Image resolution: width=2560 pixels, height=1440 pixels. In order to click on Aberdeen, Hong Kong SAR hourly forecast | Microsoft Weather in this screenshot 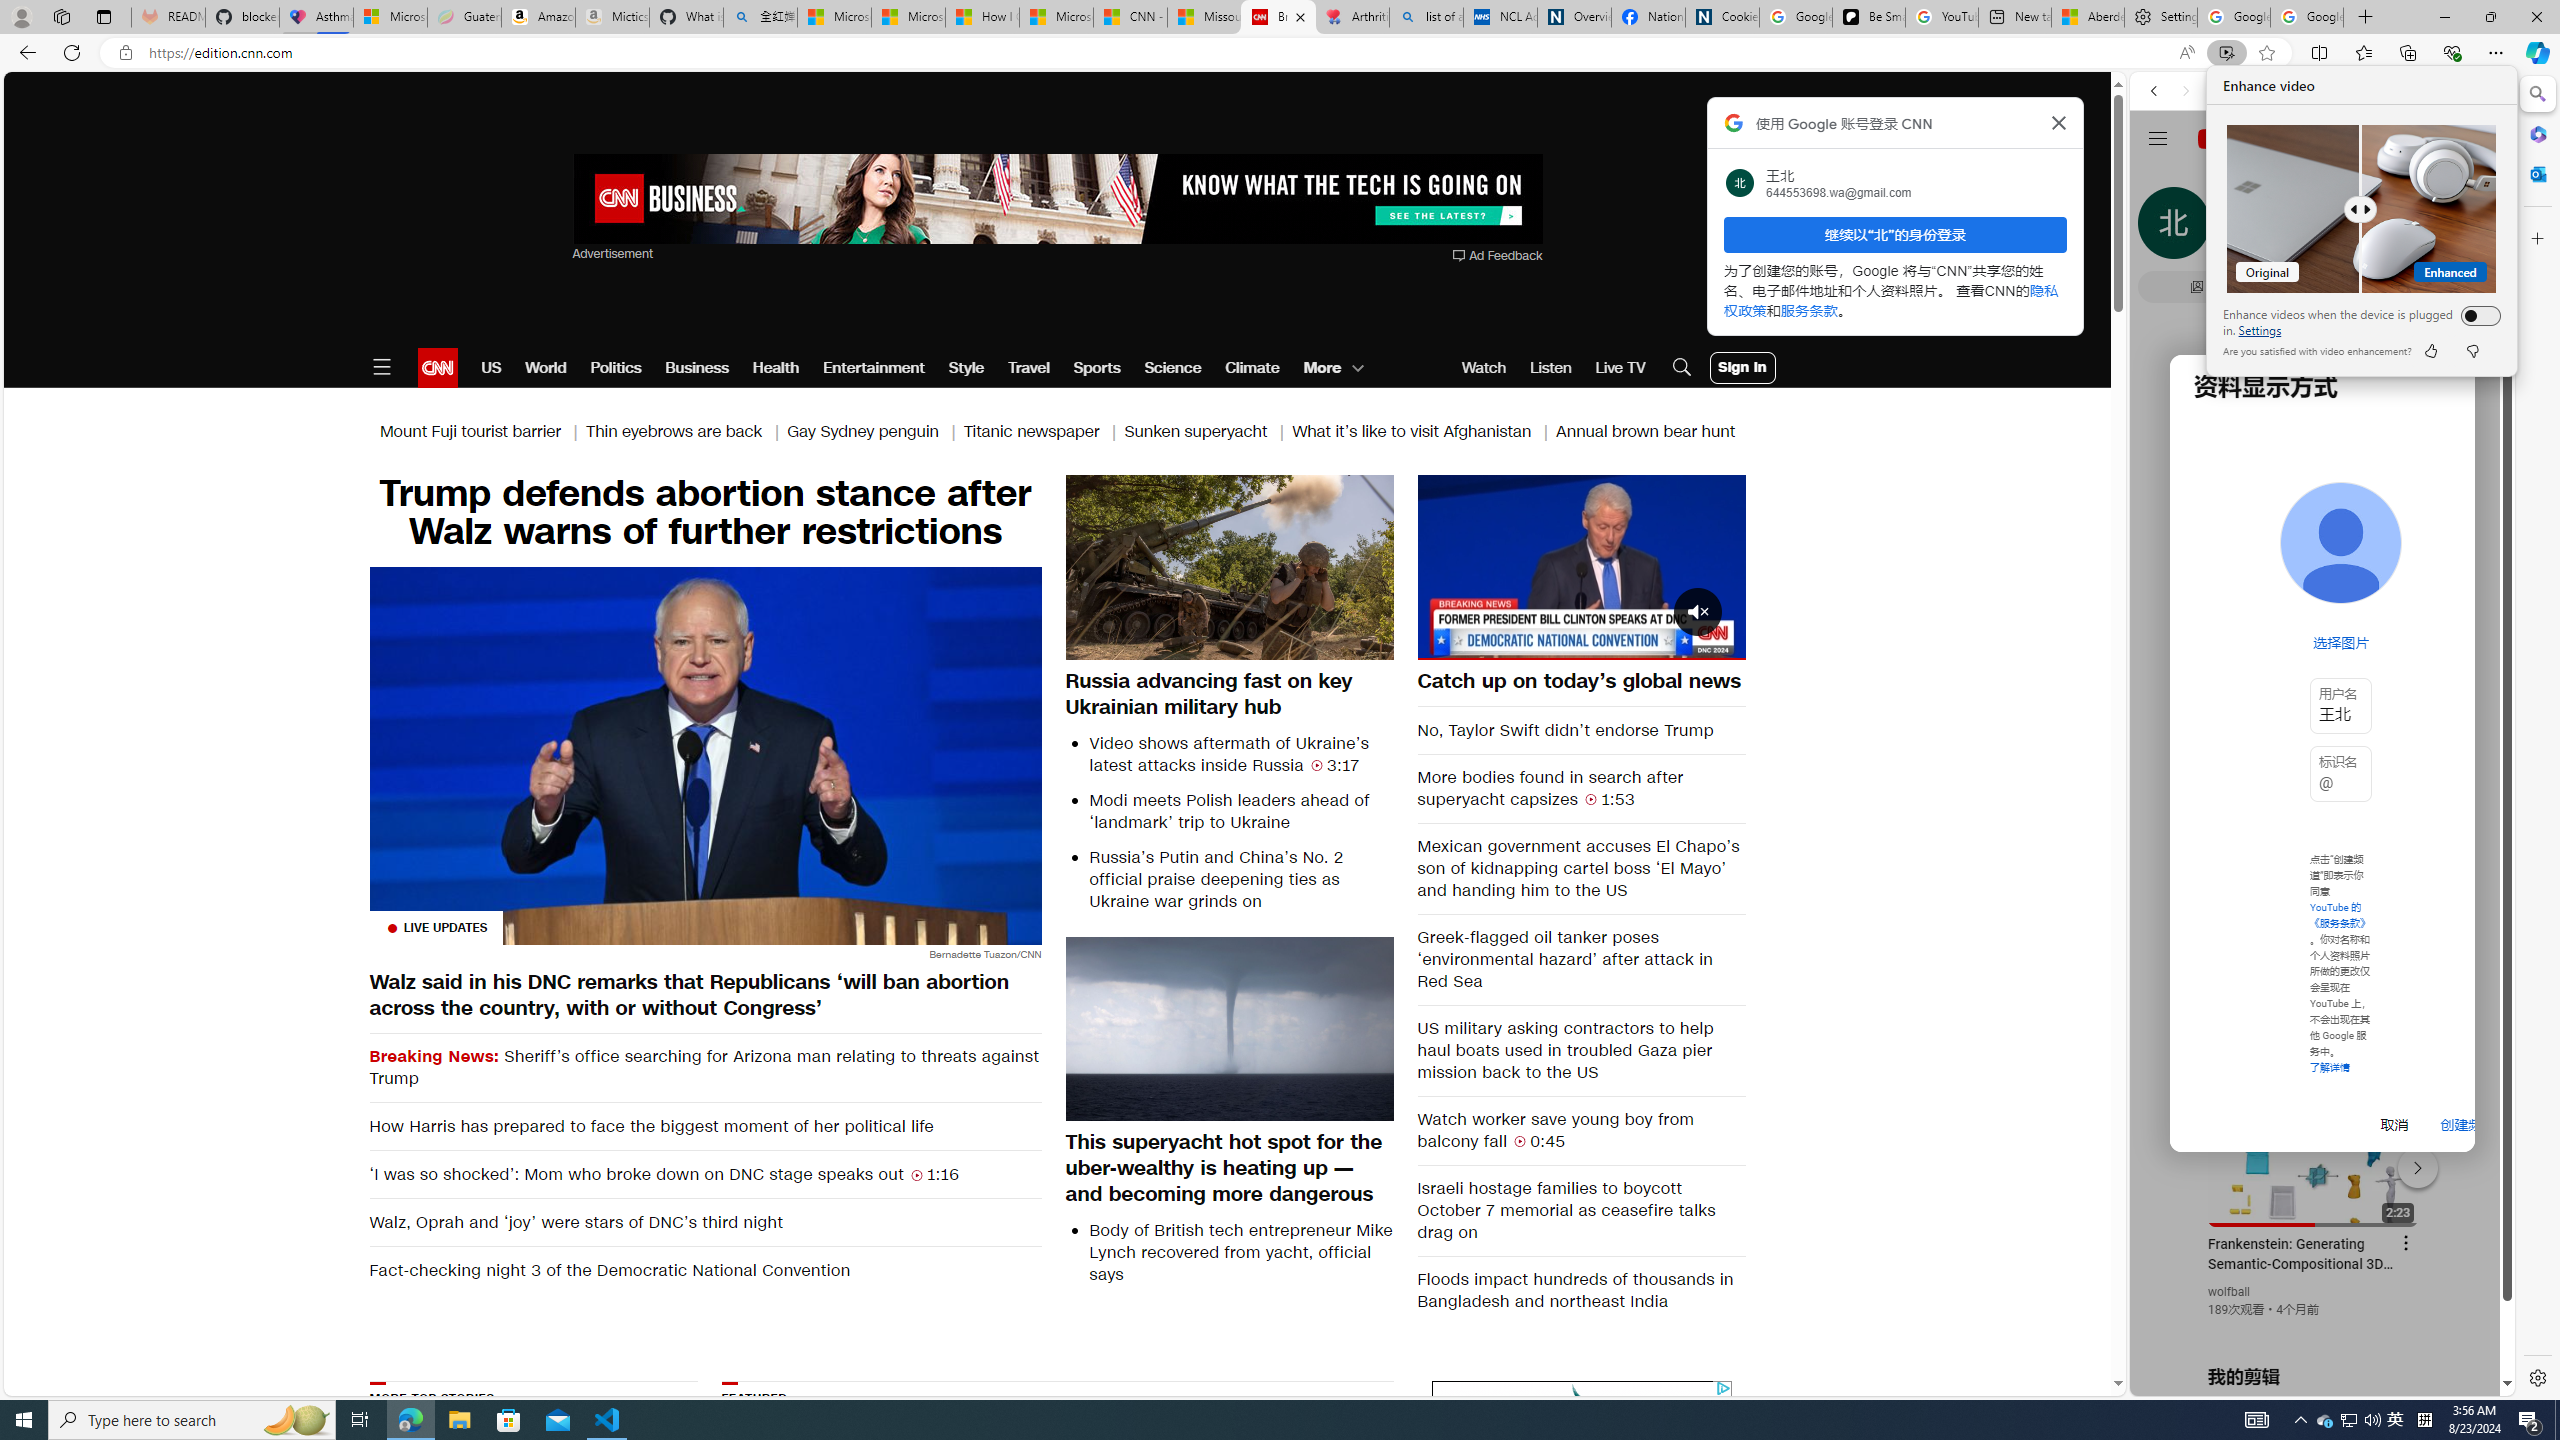, I will do `click(2087, 17)`.